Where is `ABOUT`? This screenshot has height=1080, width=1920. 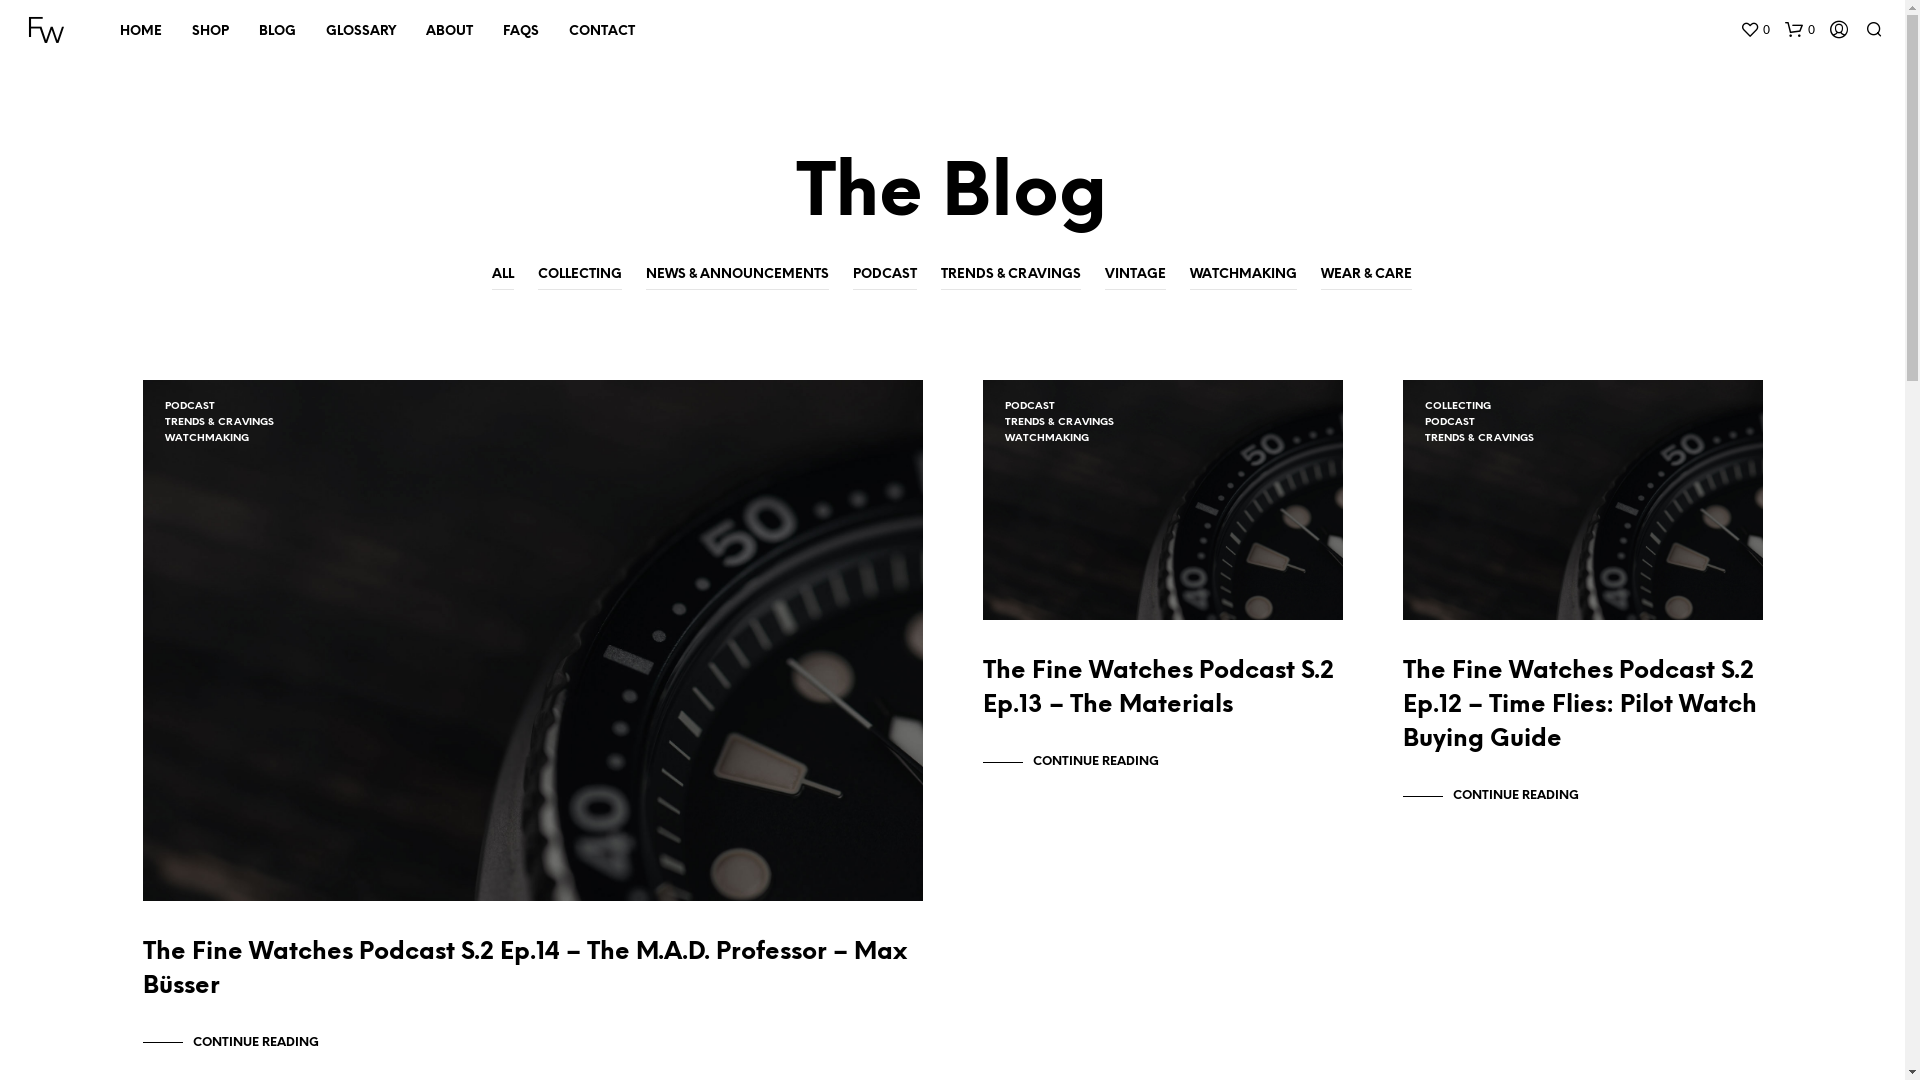 ABOUT is located at coordinates (450, 32).